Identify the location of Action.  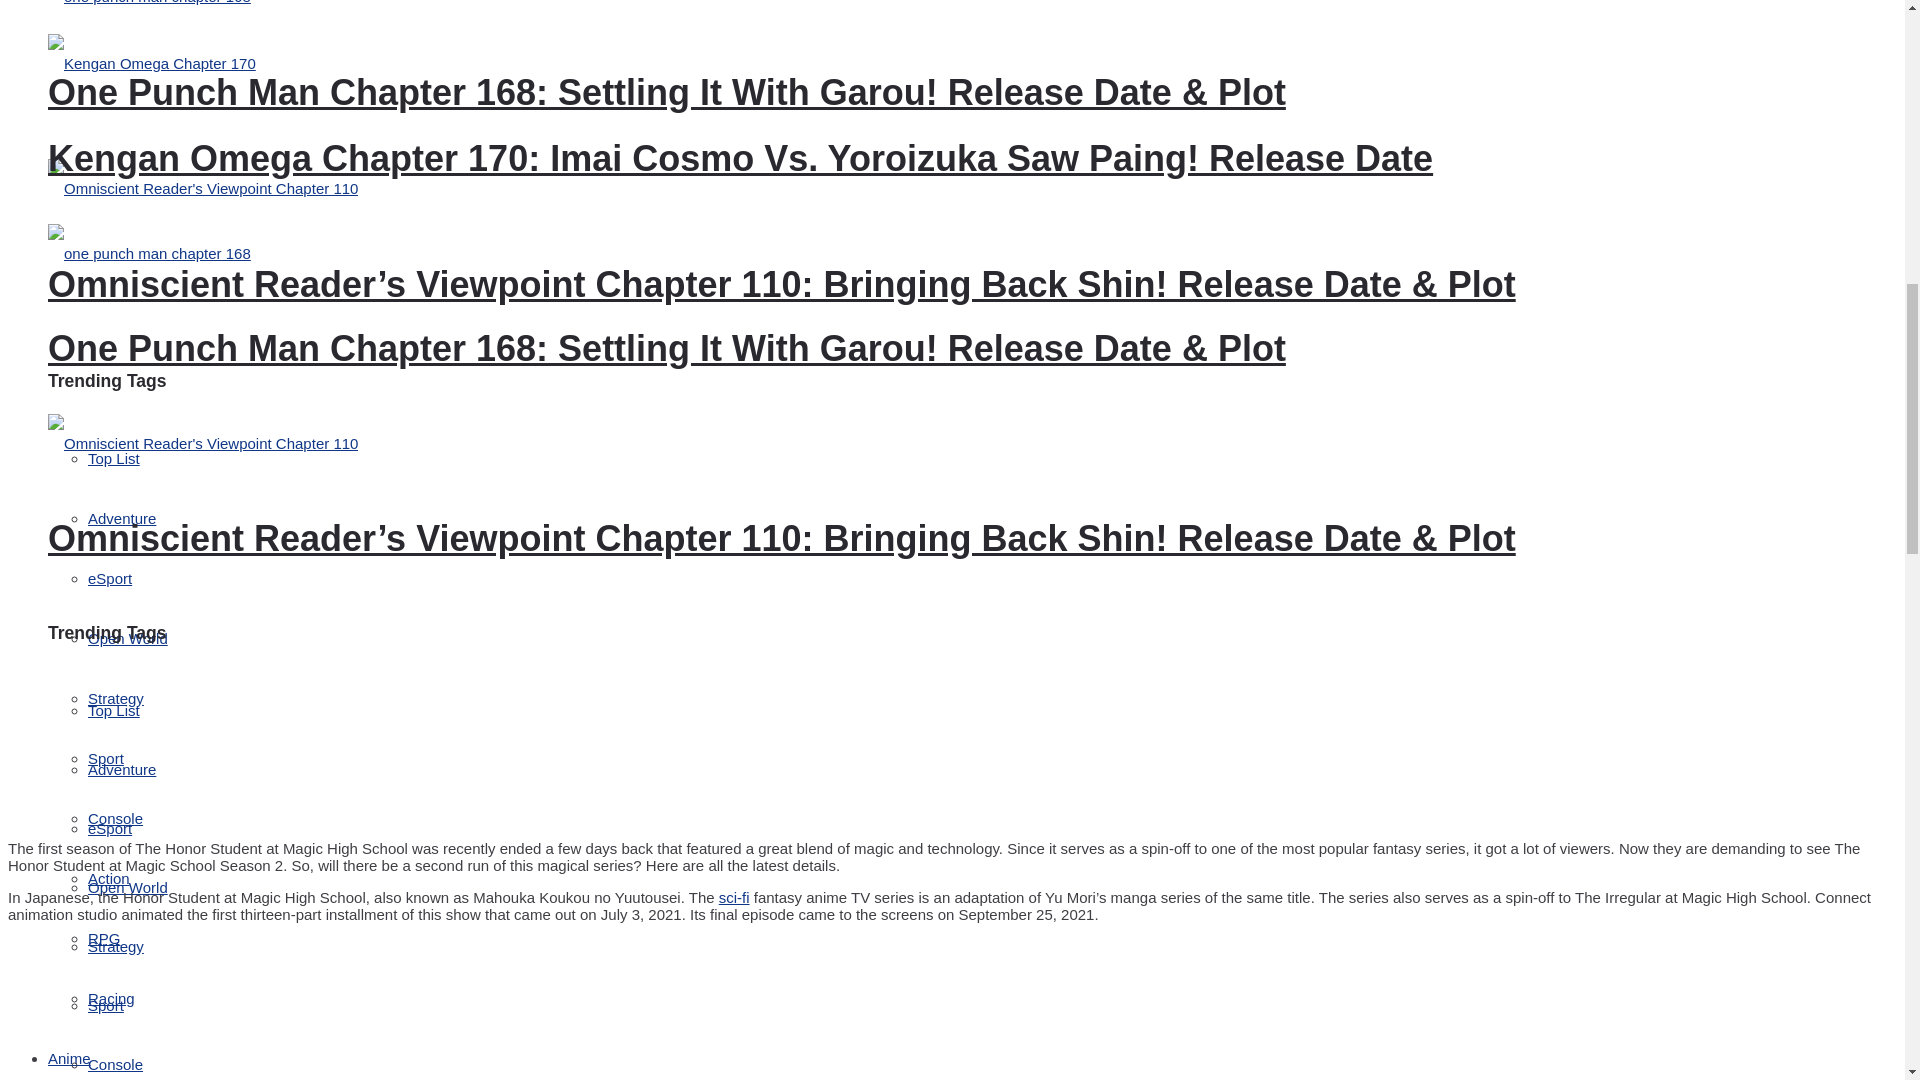
(109, 878).